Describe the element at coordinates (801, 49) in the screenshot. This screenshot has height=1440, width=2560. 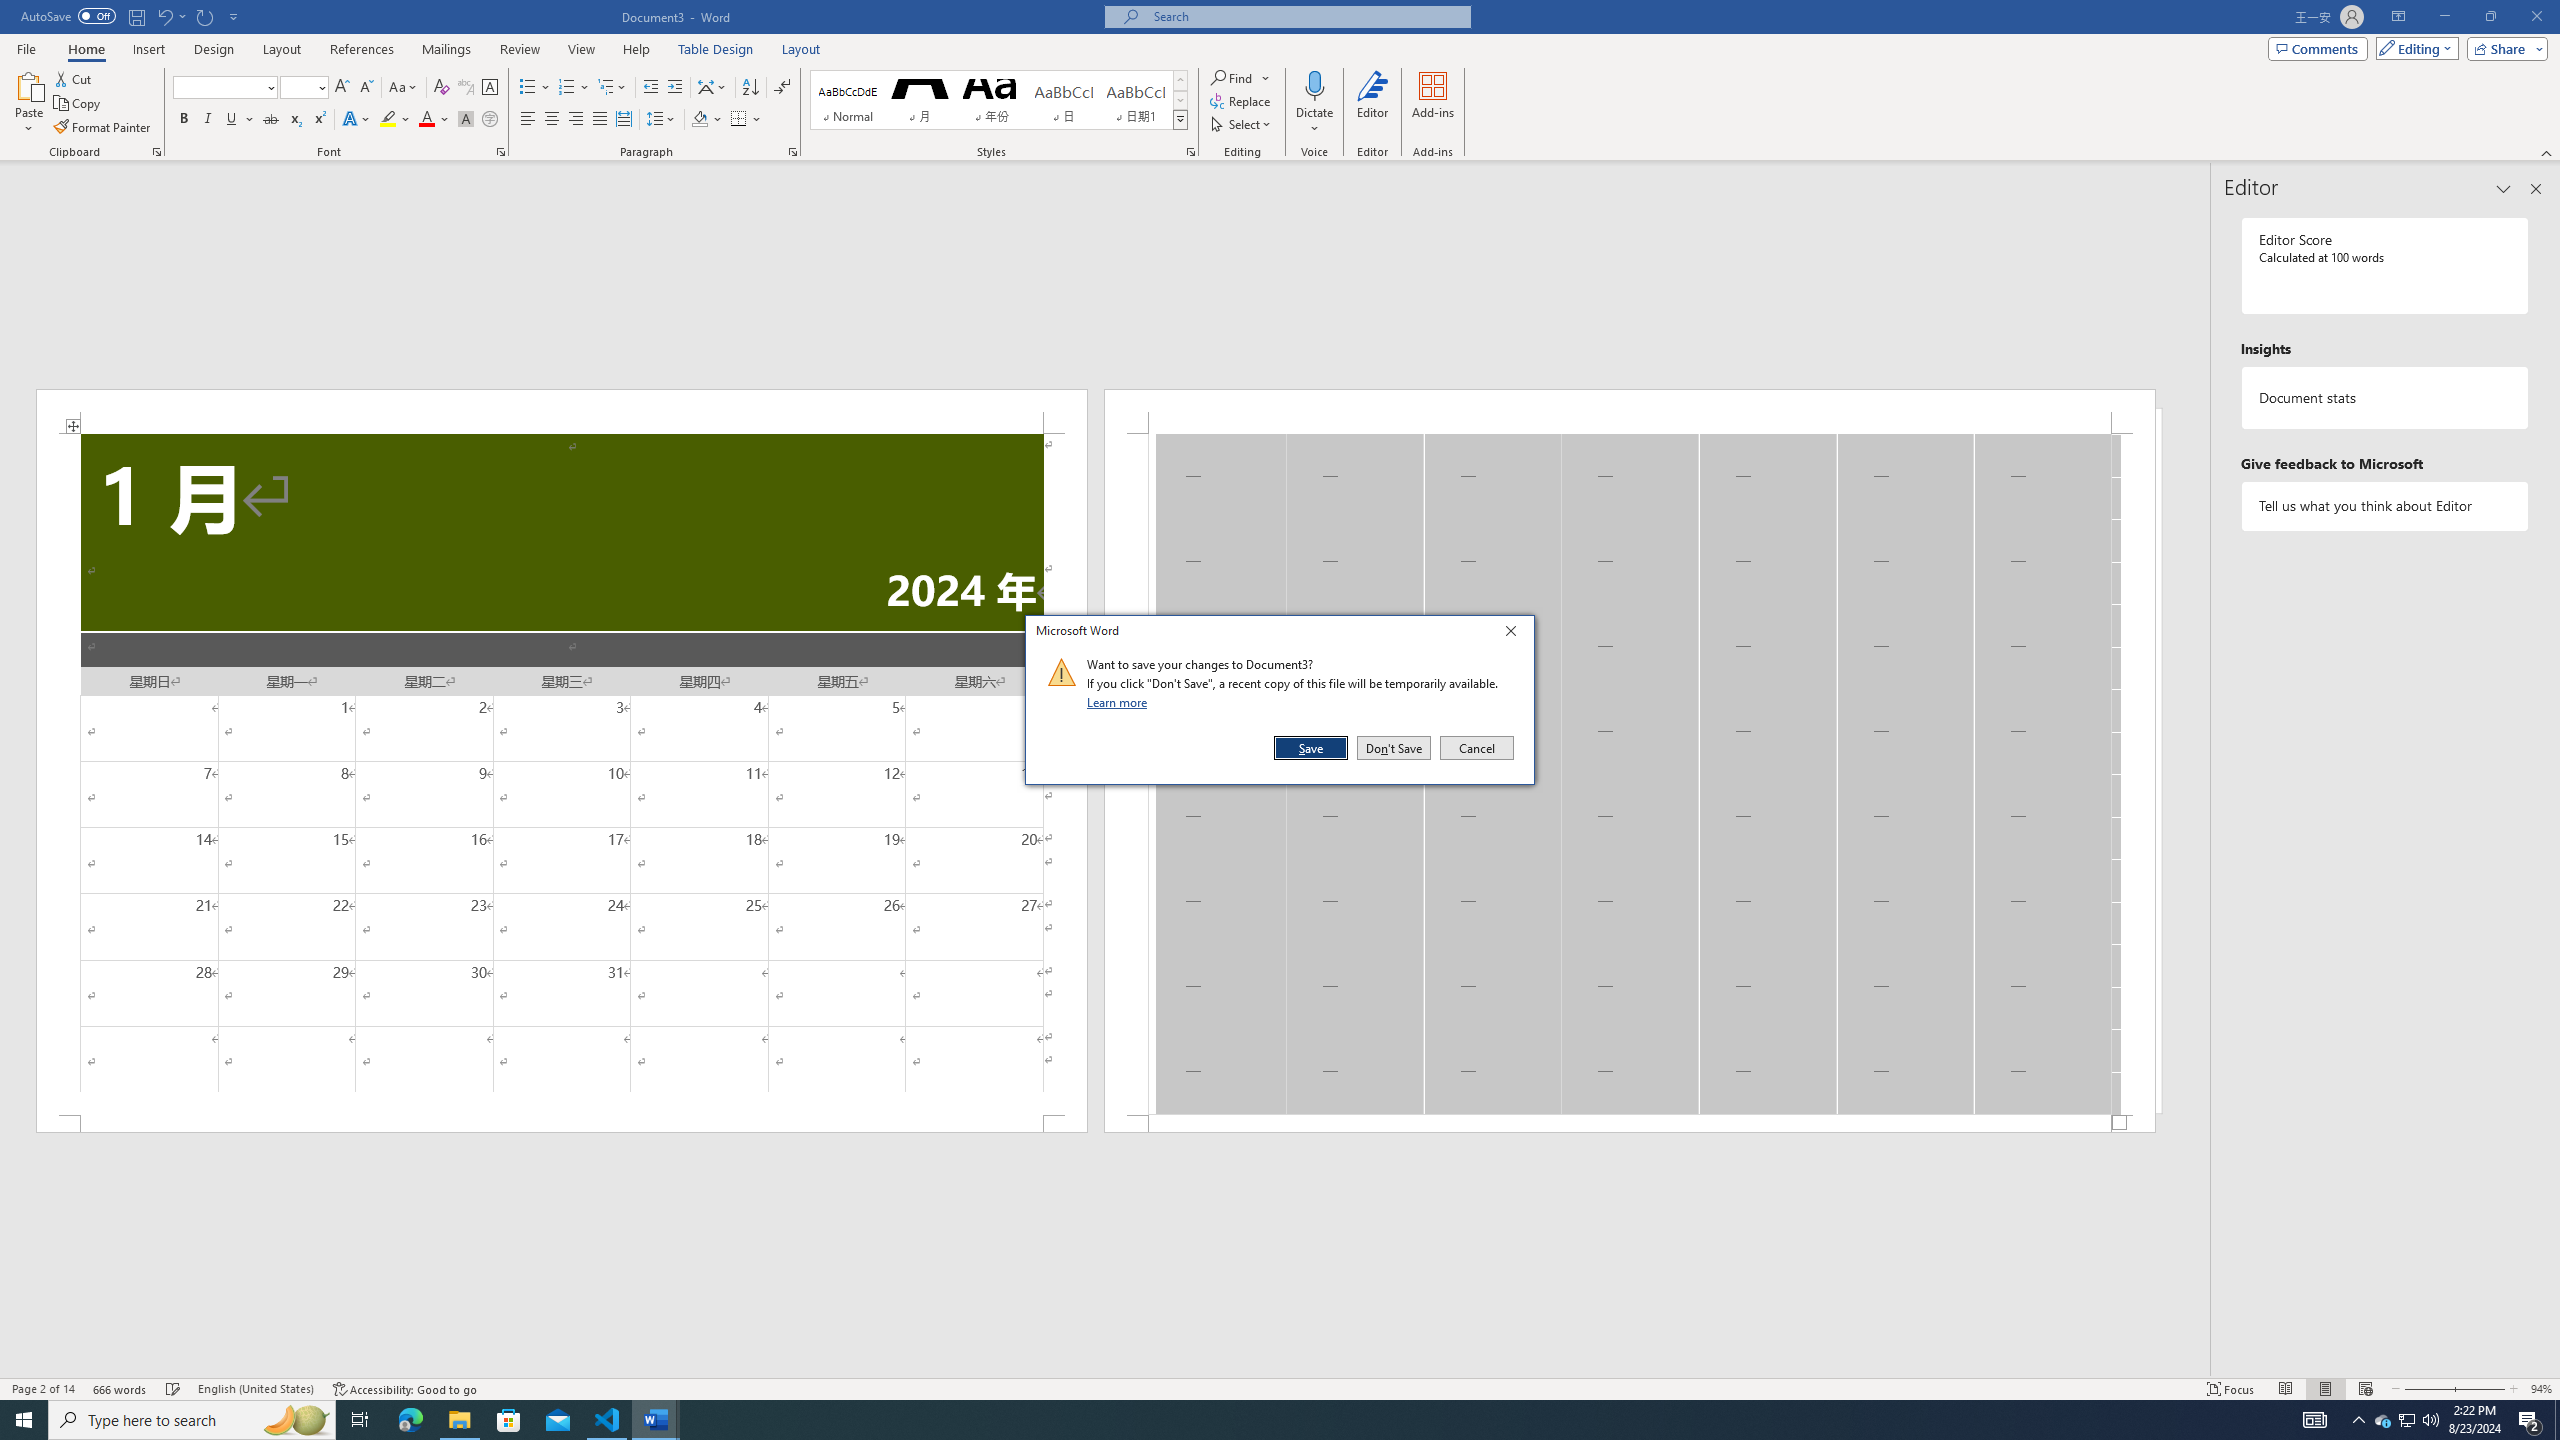
I see `Layout` at that location.